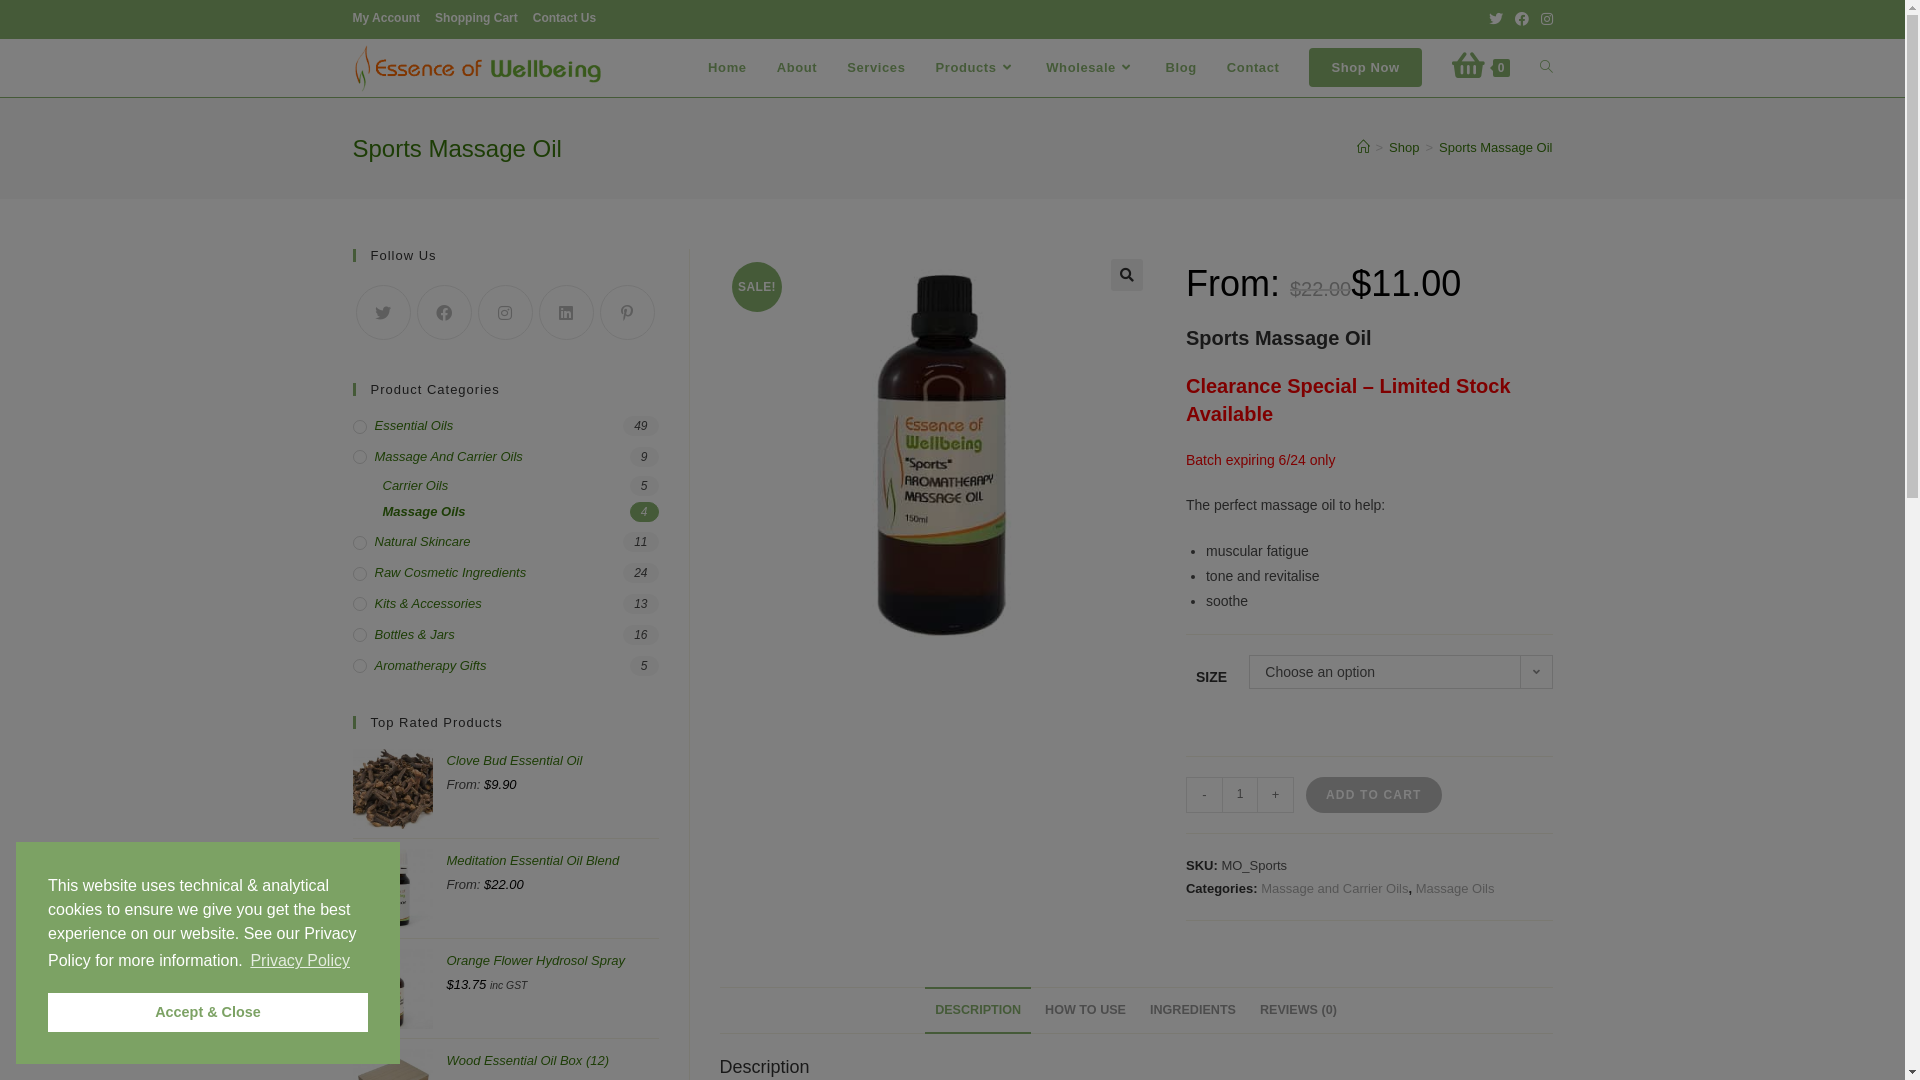 The height and width of the screenshot is (1080, 1920). I want to click on Shop, so click(1404, 148).